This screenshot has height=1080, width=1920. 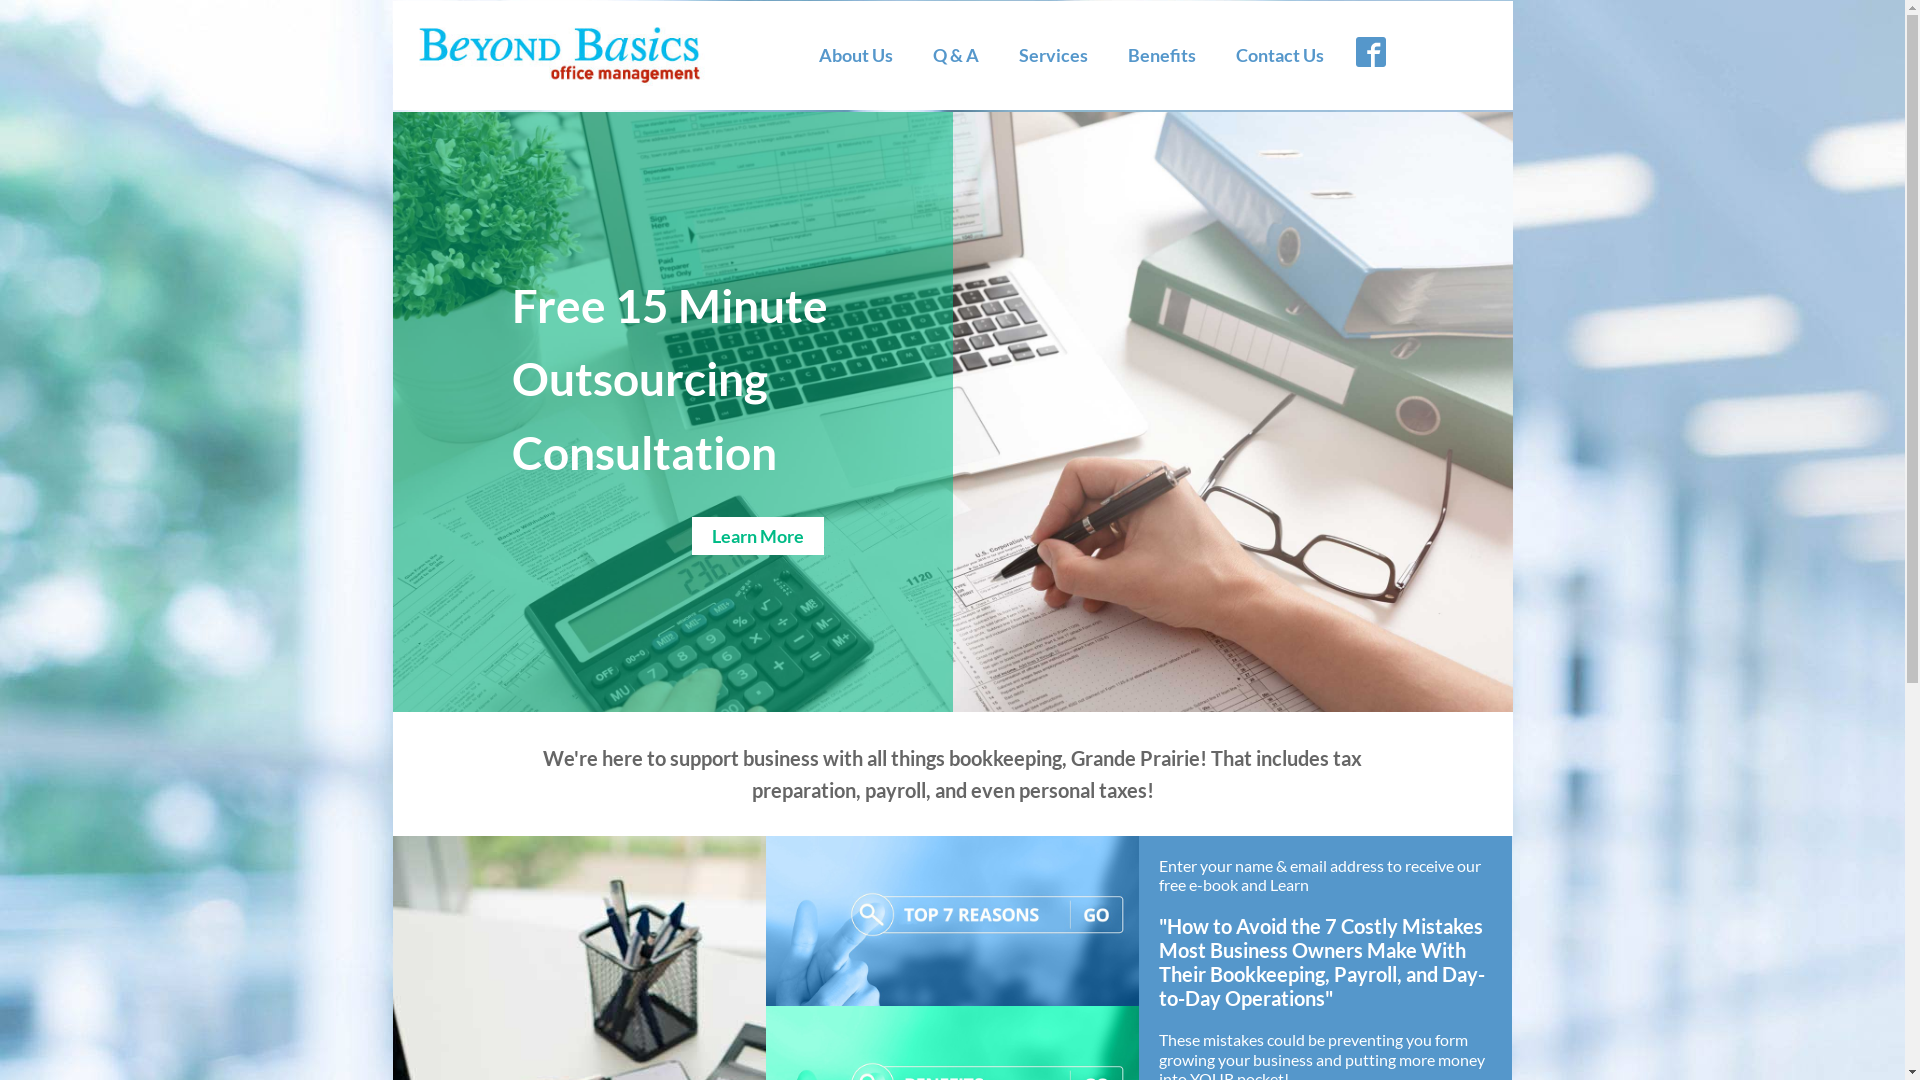 I want to click on Learn More, so click(x=758, y=536).